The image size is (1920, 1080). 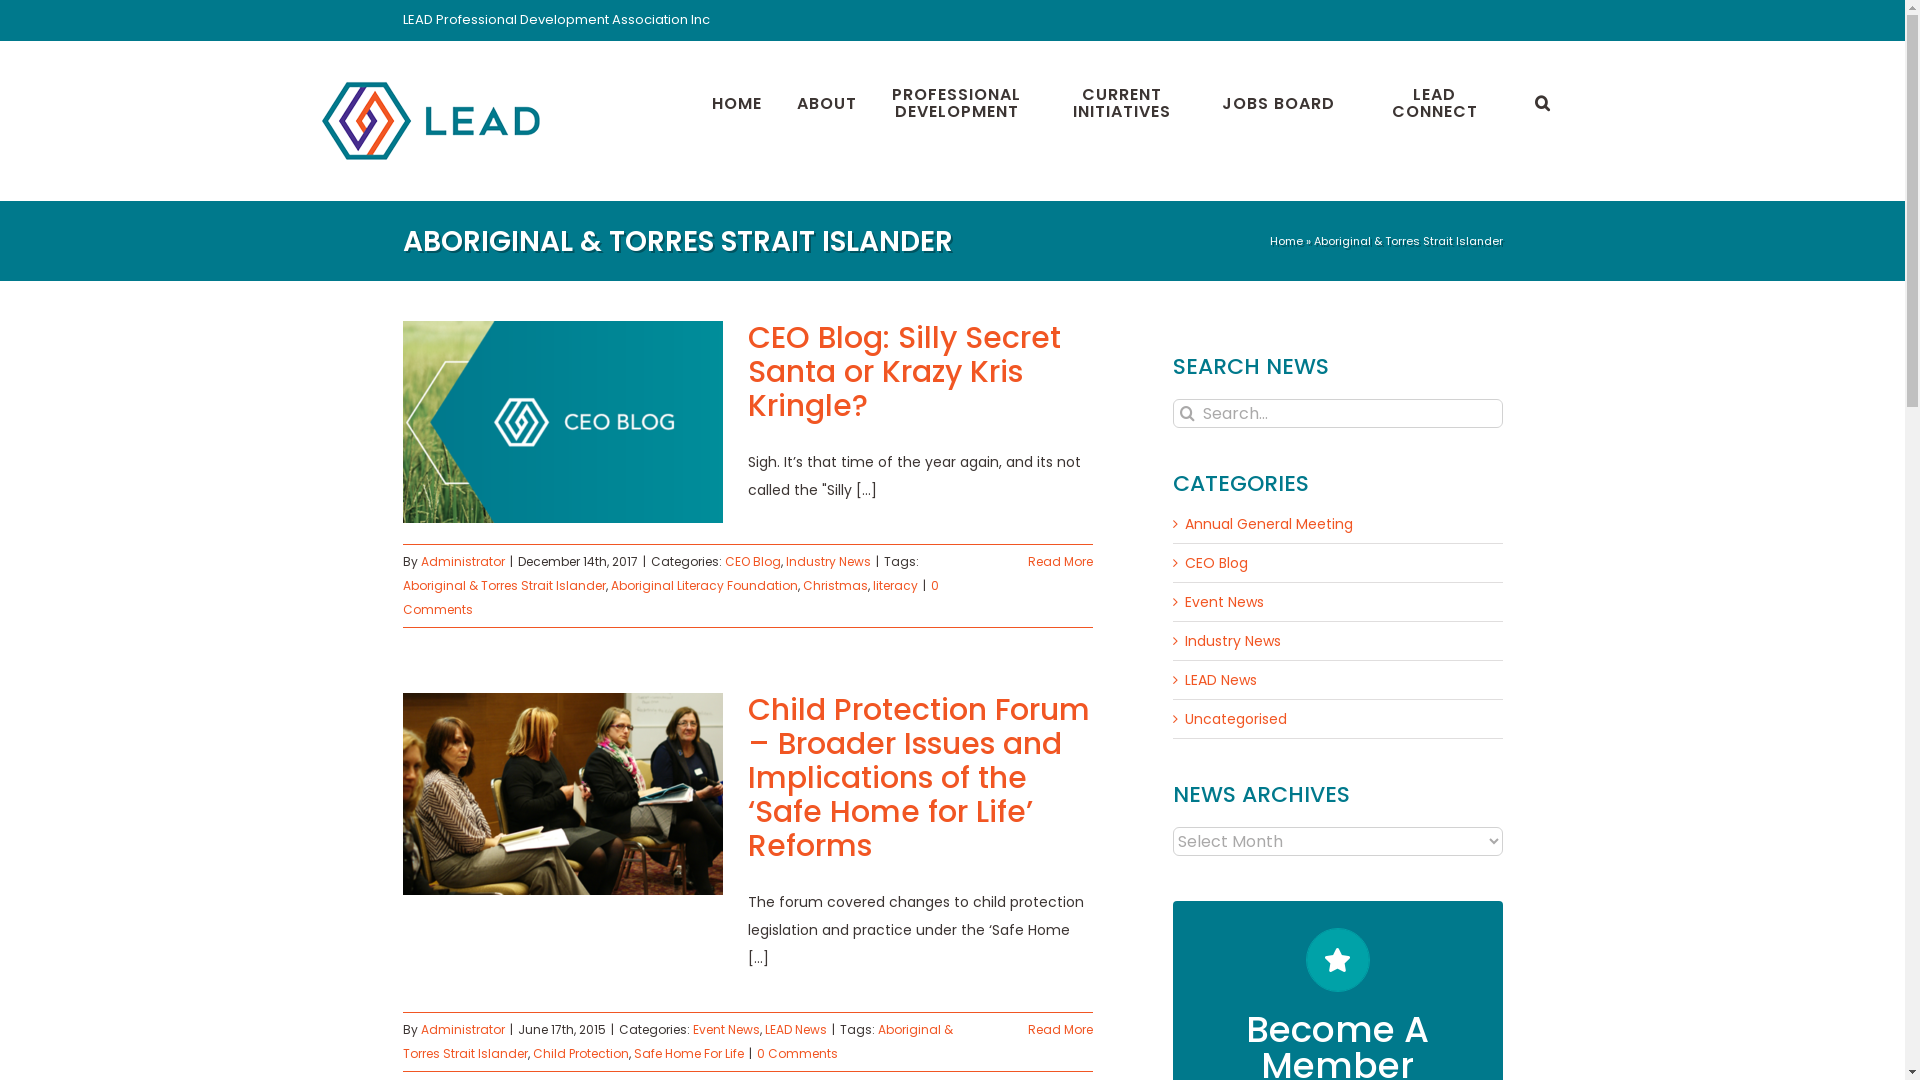 What do you see at coordinates (504, 586) in the screenshot?
I see `Aboriginal & Torres Strait Islander` at bounding box center [504, 586].